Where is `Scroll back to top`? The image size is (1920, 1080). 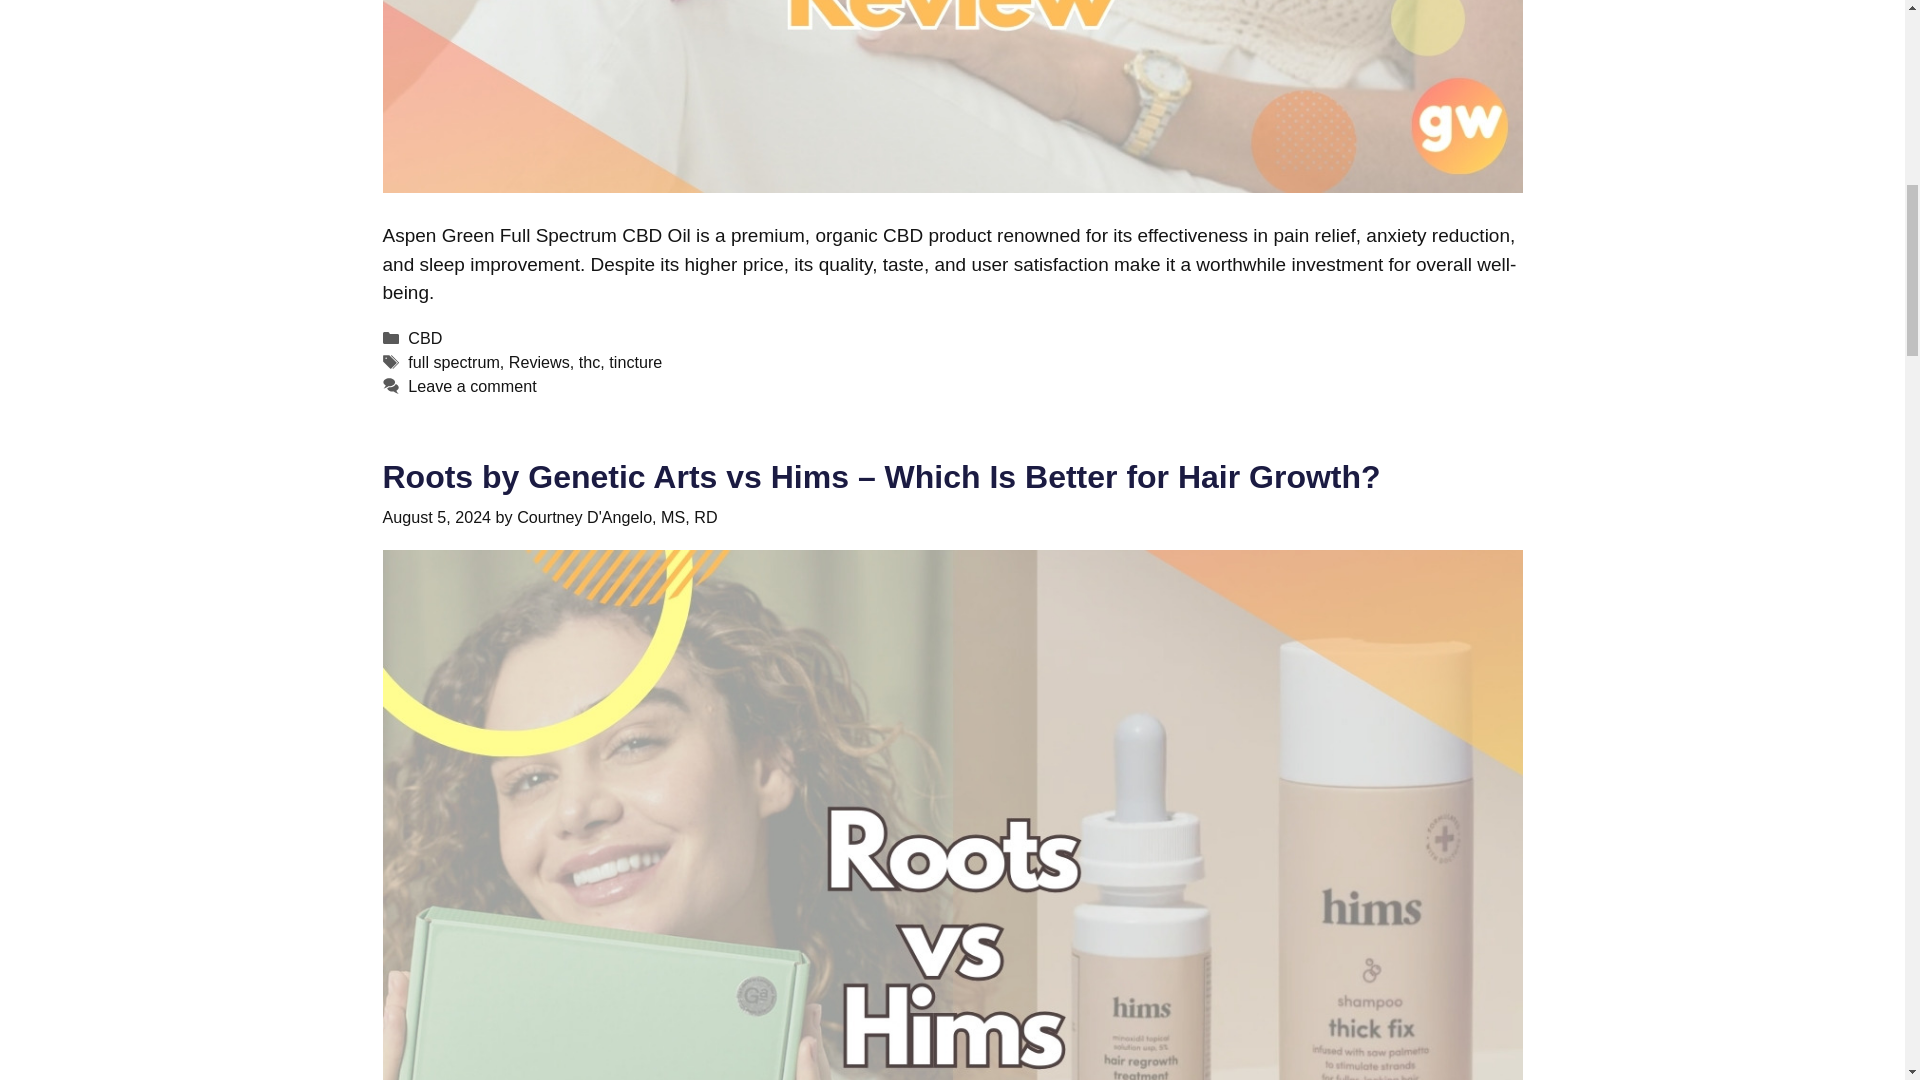
Scroll back to top is located at coordinates (1855, 949).